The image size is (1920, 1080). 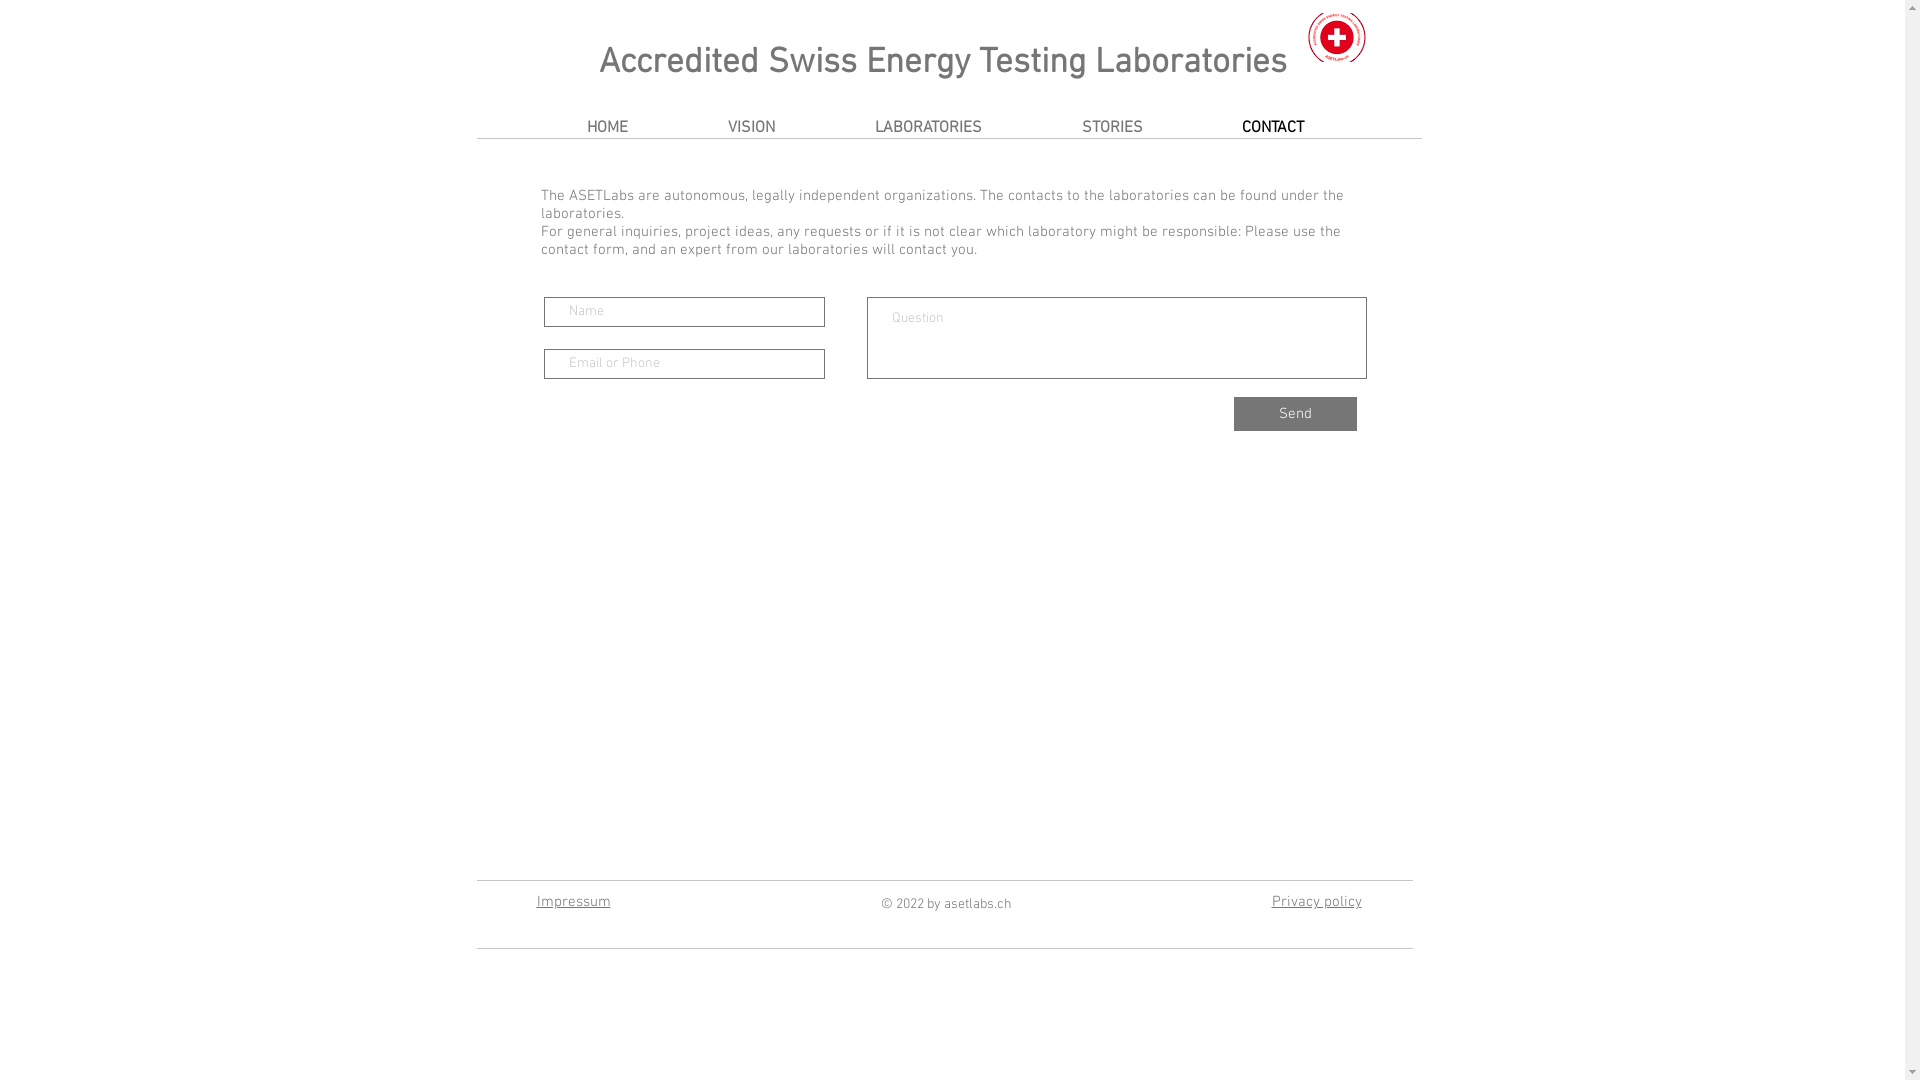 What do you see at coordinates (606, 128) in the screenshot?
I see `HOME` at bounding box center [606, 128].